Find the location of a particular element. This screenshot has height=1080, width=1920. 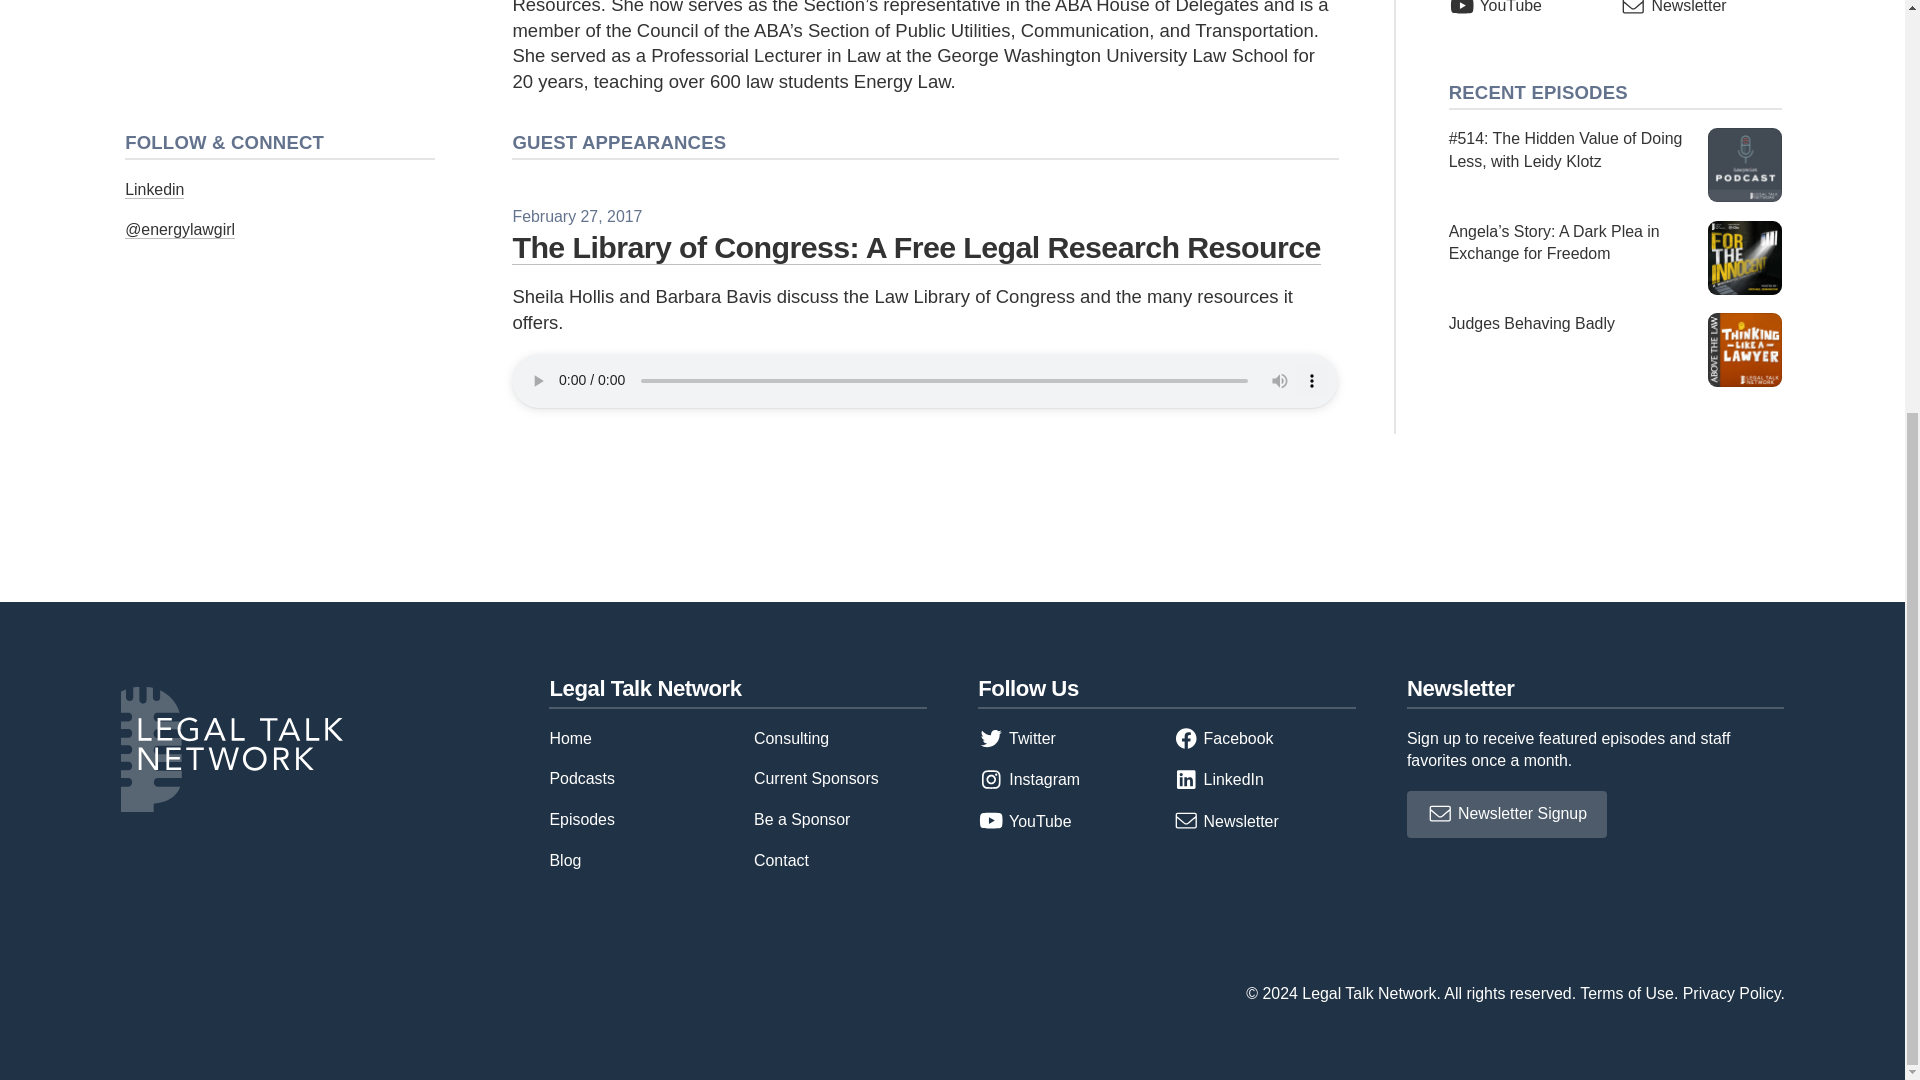

Contact is located at coordinates (781, 860).